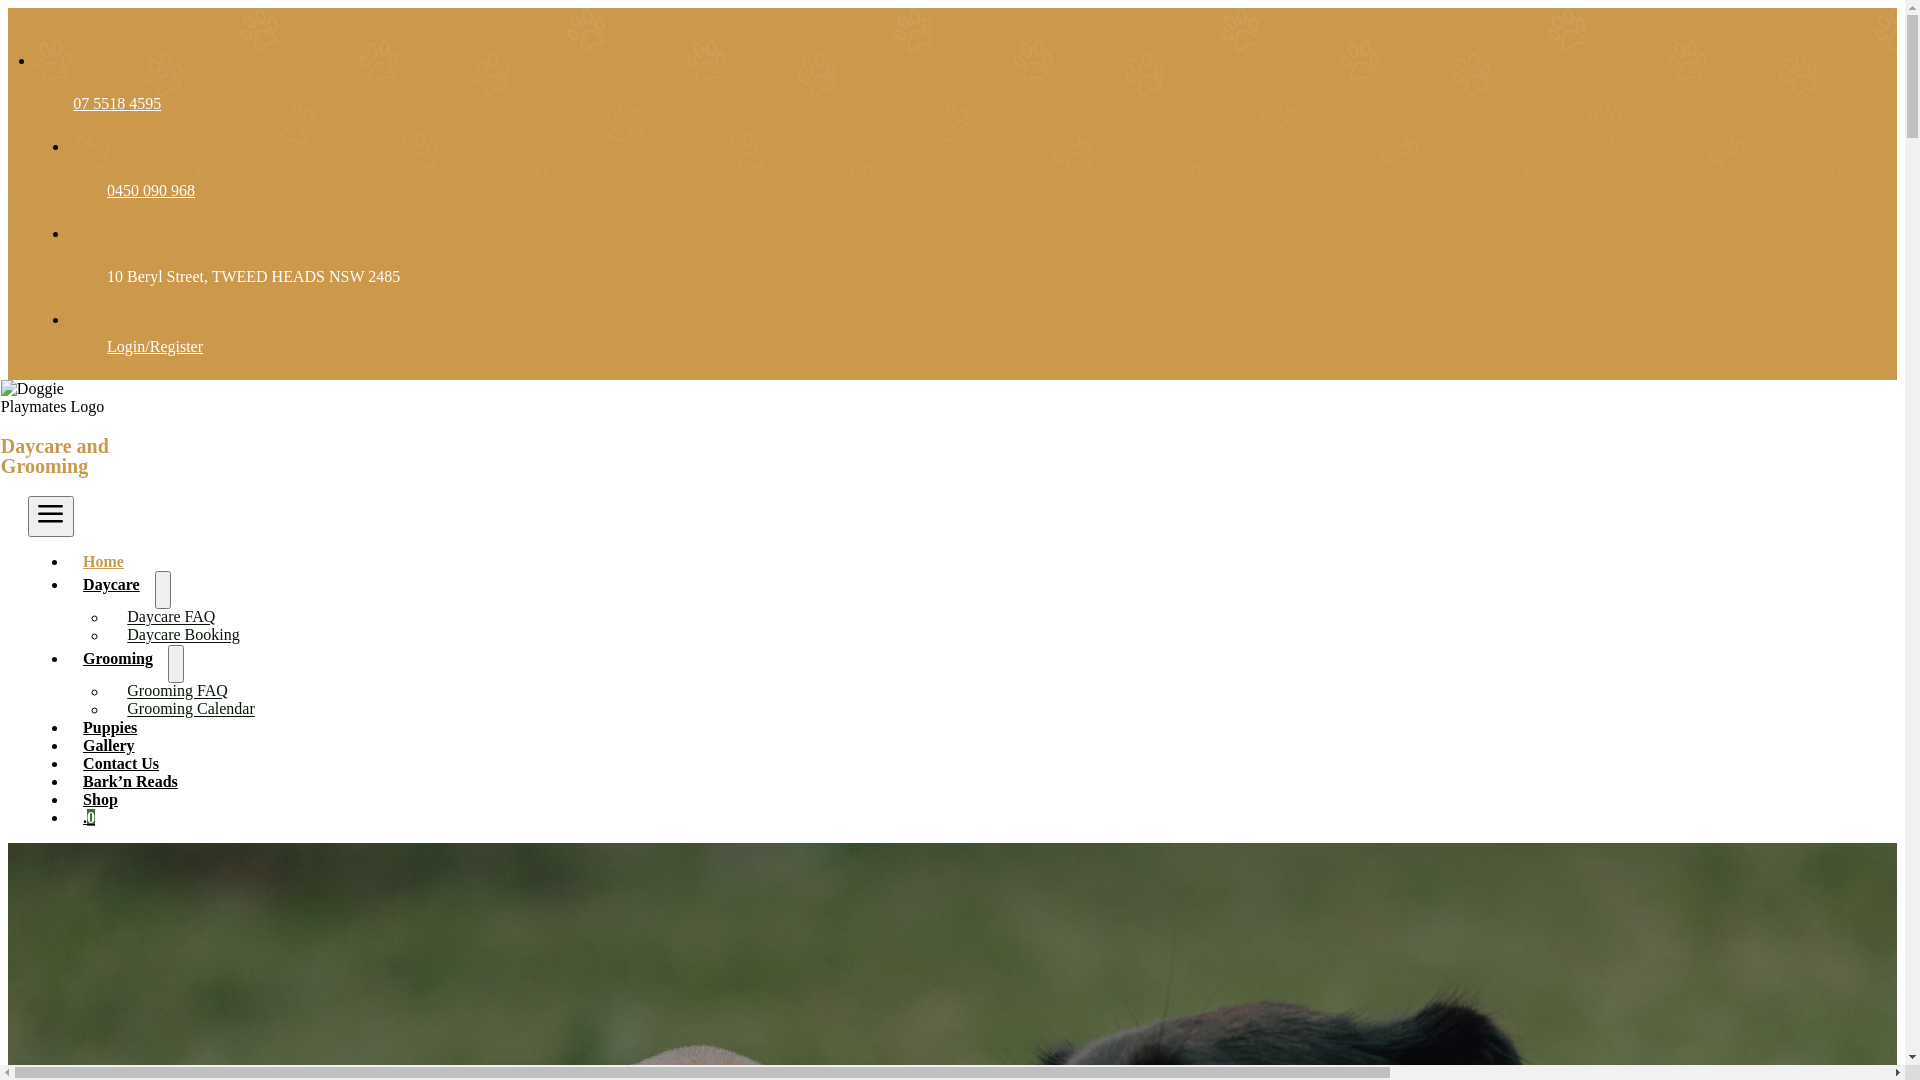  I want to click on Daycare Booking, so click(188, 635).